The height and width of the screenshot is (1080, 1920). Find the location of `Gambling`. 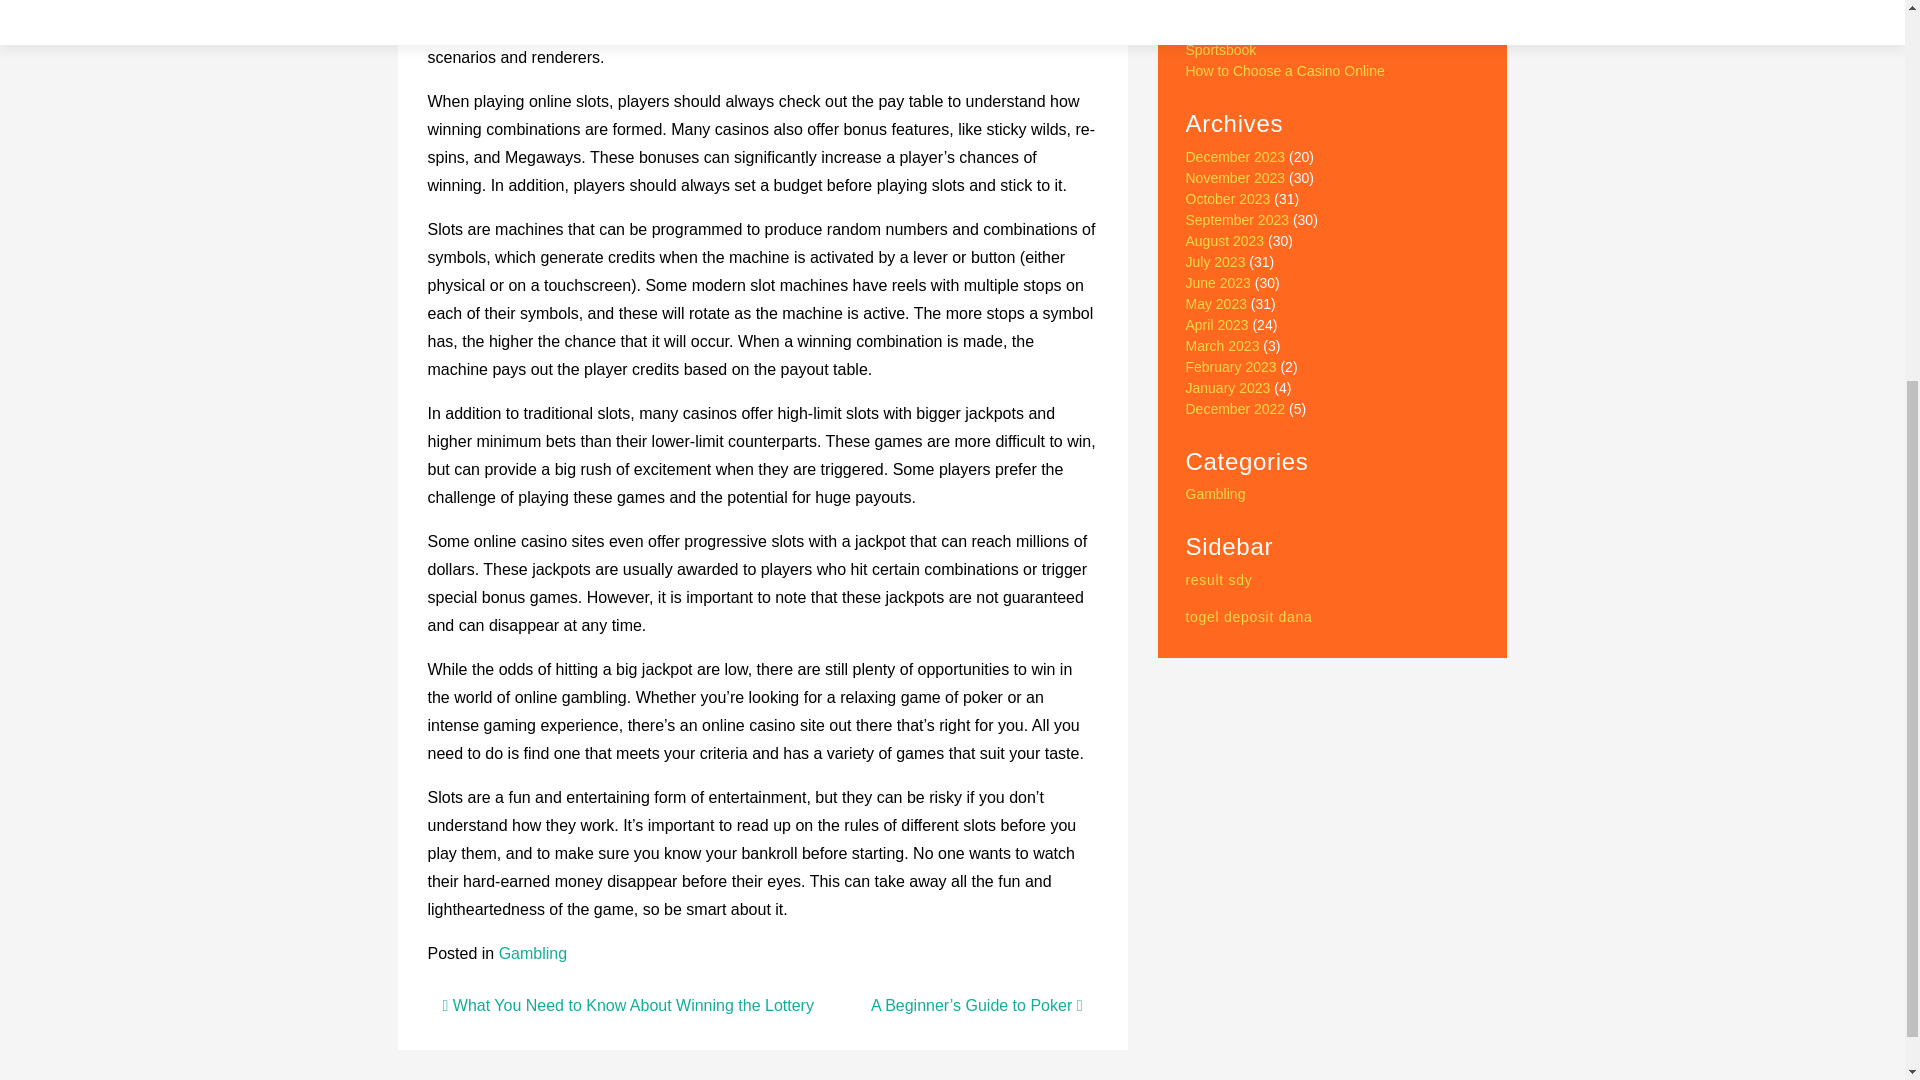

Gambling is located at coordinates (1216, 494).